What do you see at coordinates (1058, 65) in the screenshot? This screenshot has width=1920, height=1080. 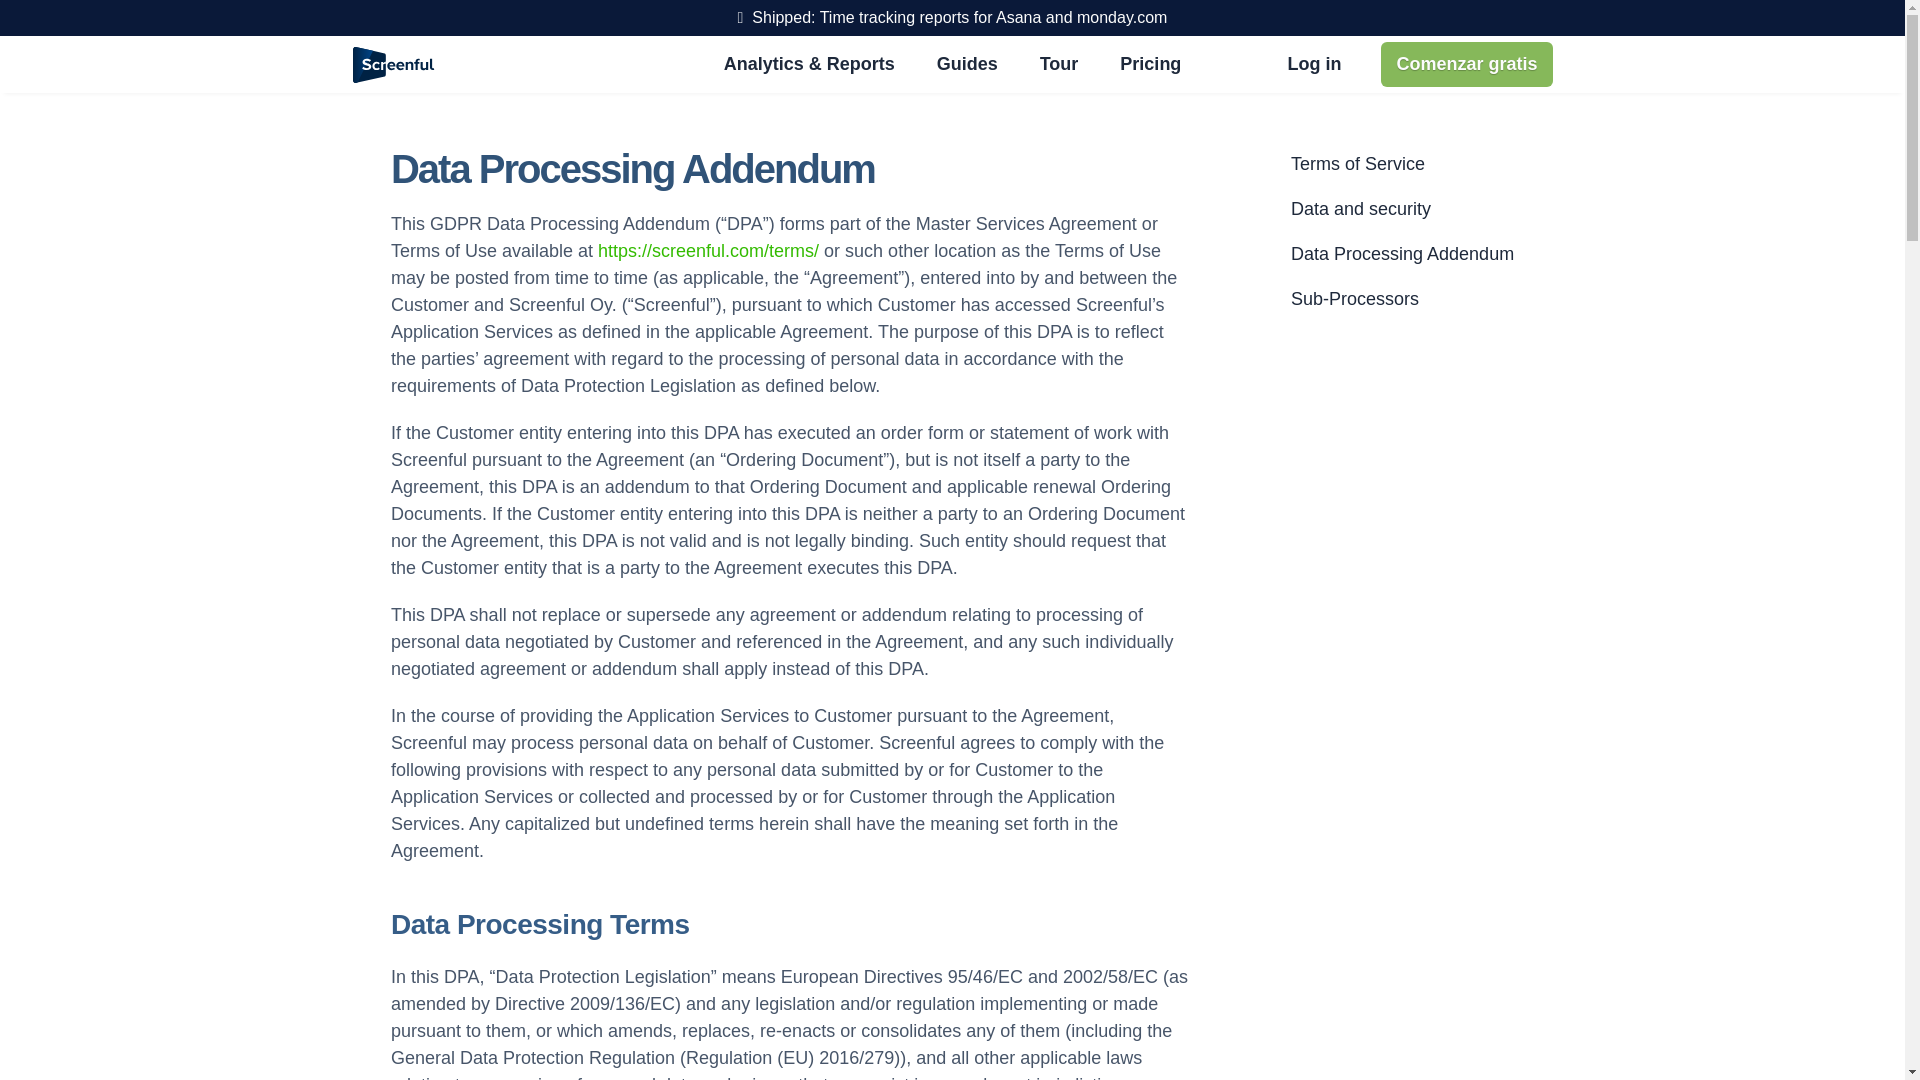 I see `Tour` at bounding box center [1058, 65].